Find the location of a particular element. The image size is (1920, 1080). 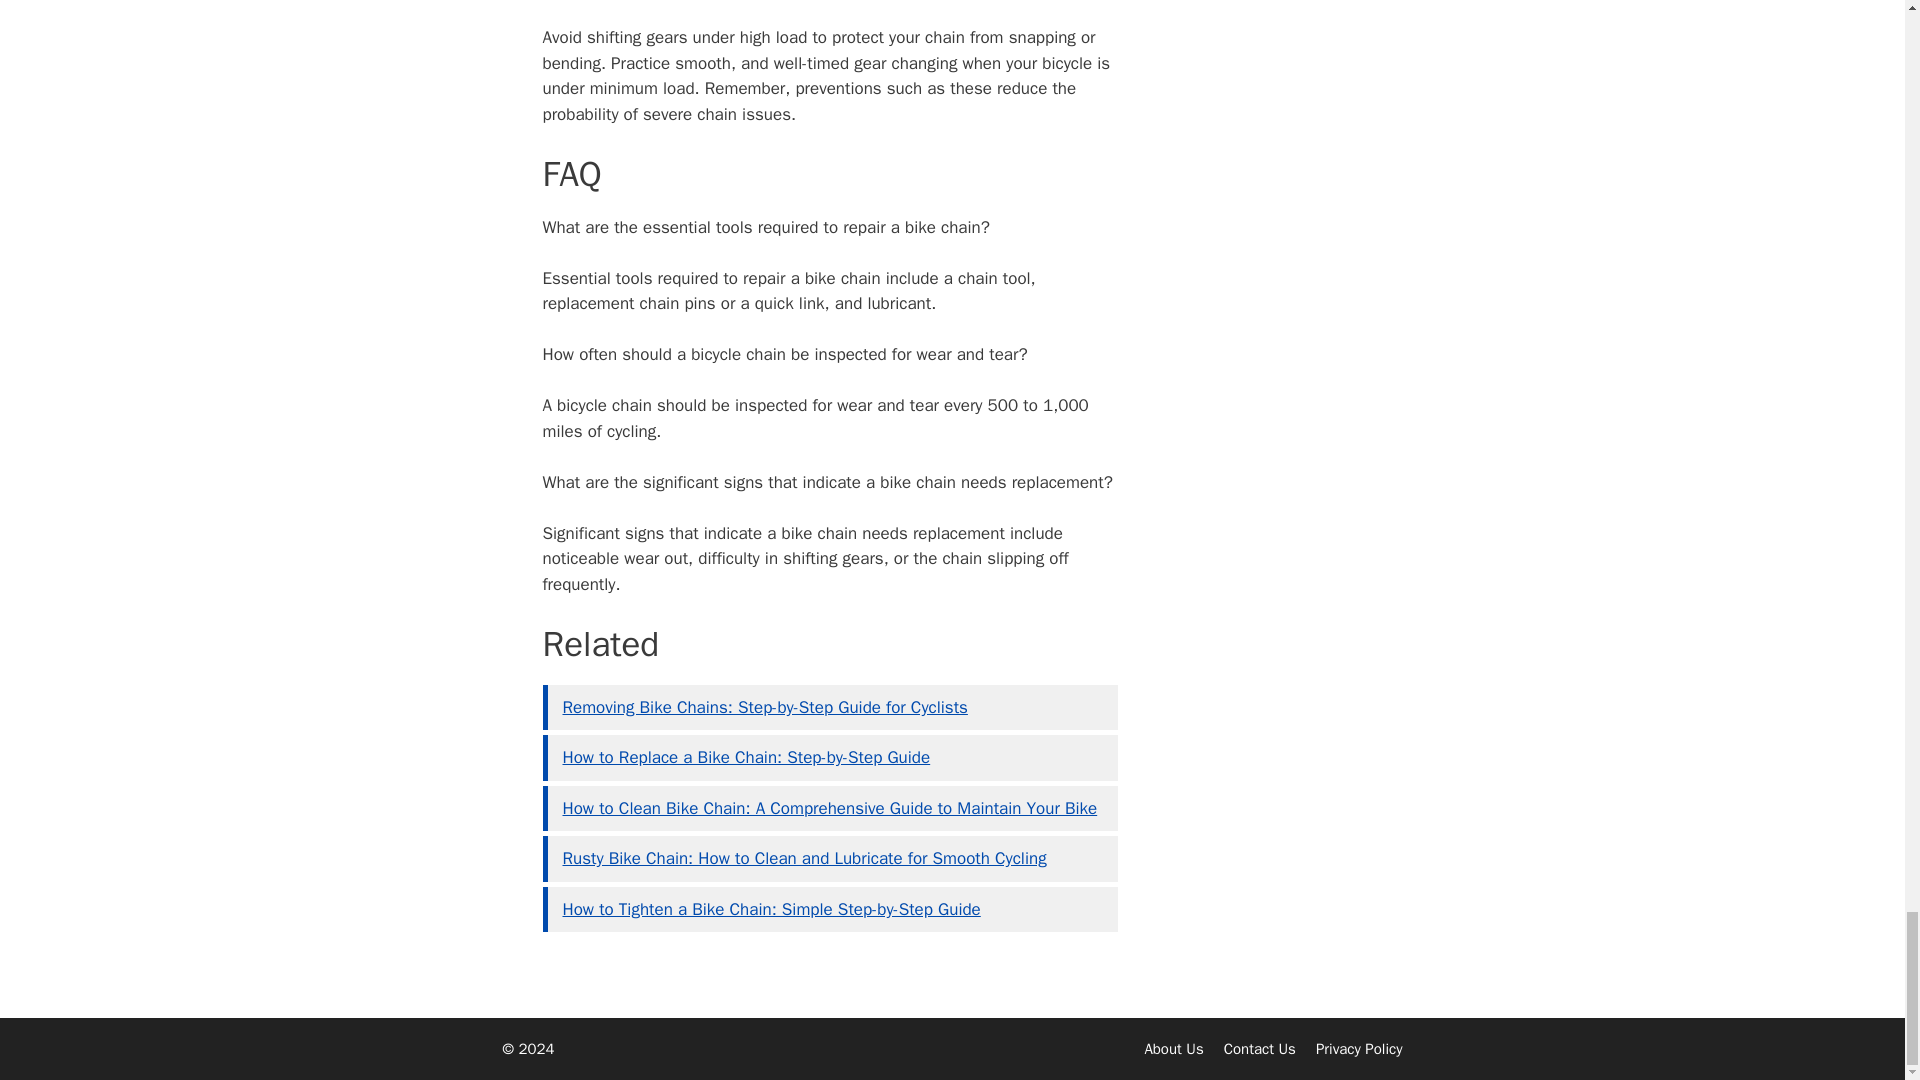

Removing Bike Chains: Step-by-Step Guide for Cyclists is located at coordinates (764, 707).